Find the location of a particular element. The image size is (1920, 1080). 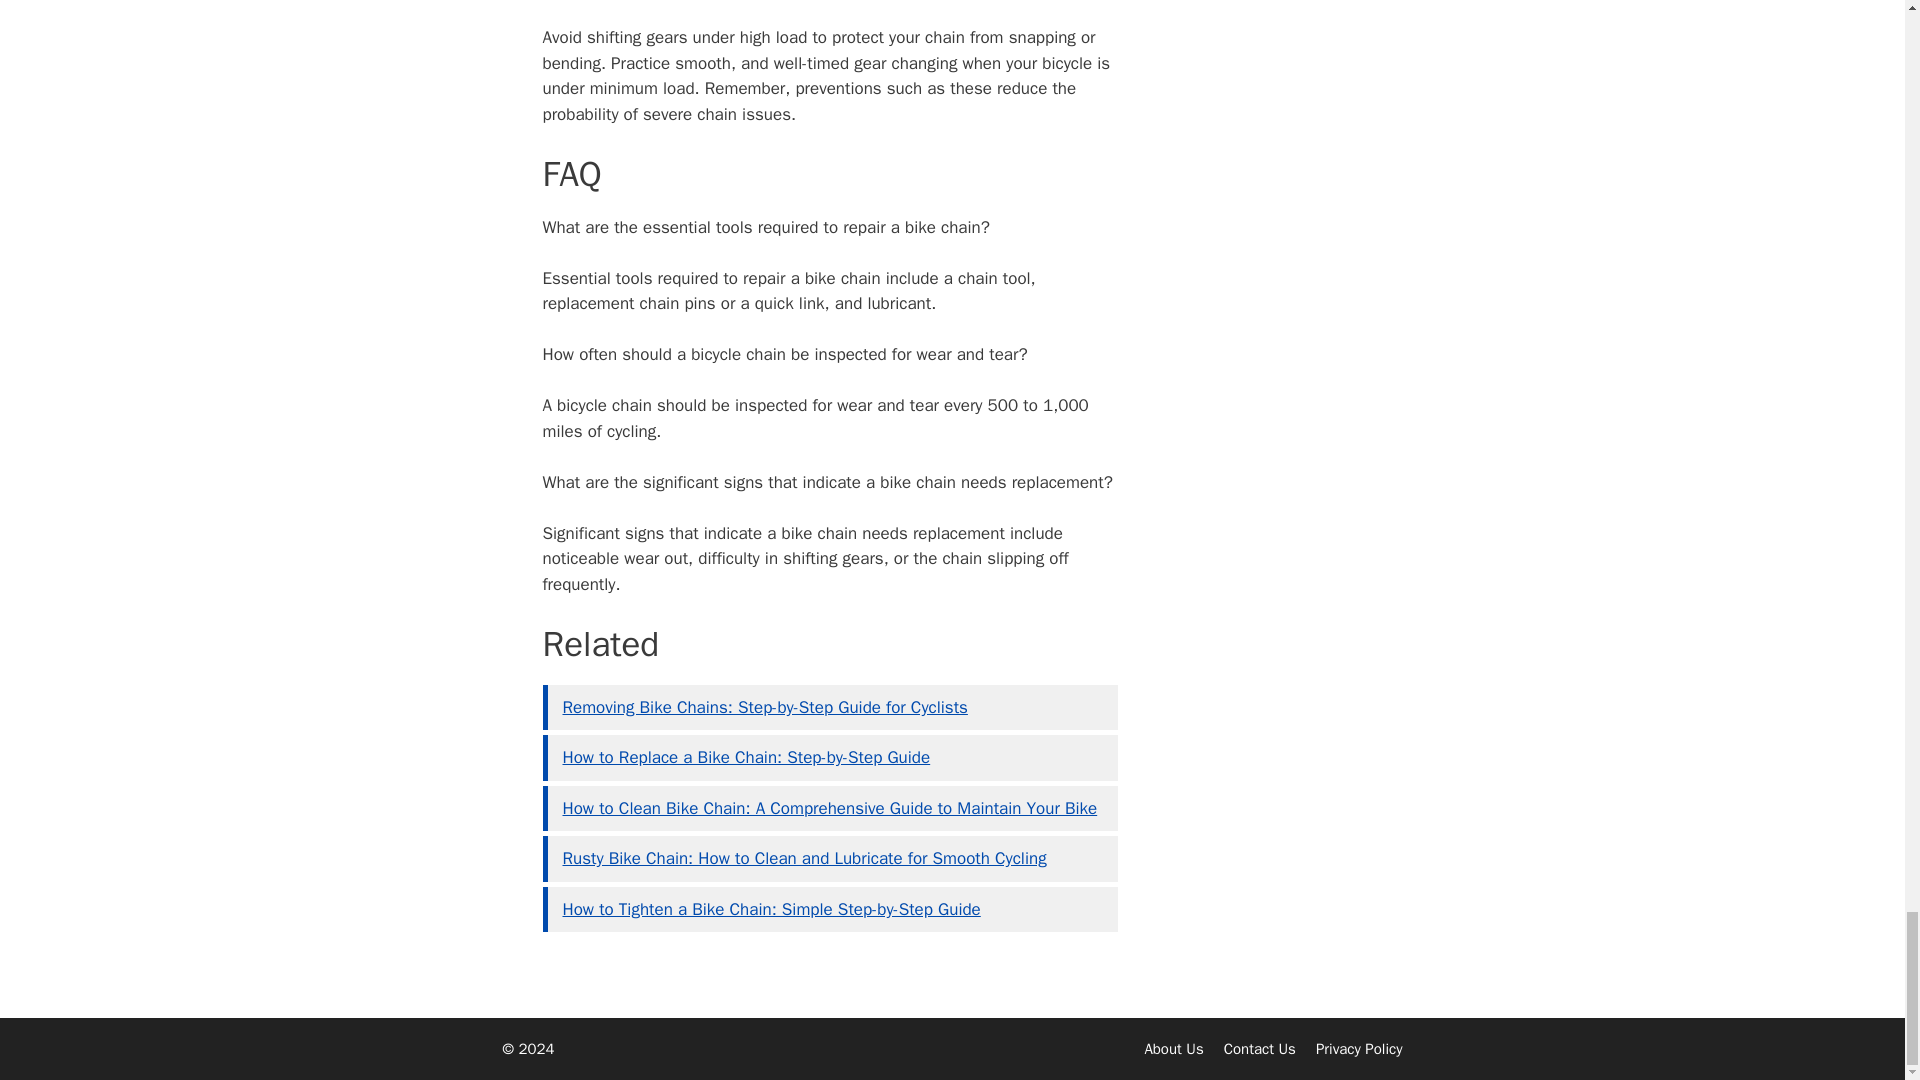

Removing Bike Chains: Step-by-Step Guide for Cyclists is located at coordinates (764, 707).